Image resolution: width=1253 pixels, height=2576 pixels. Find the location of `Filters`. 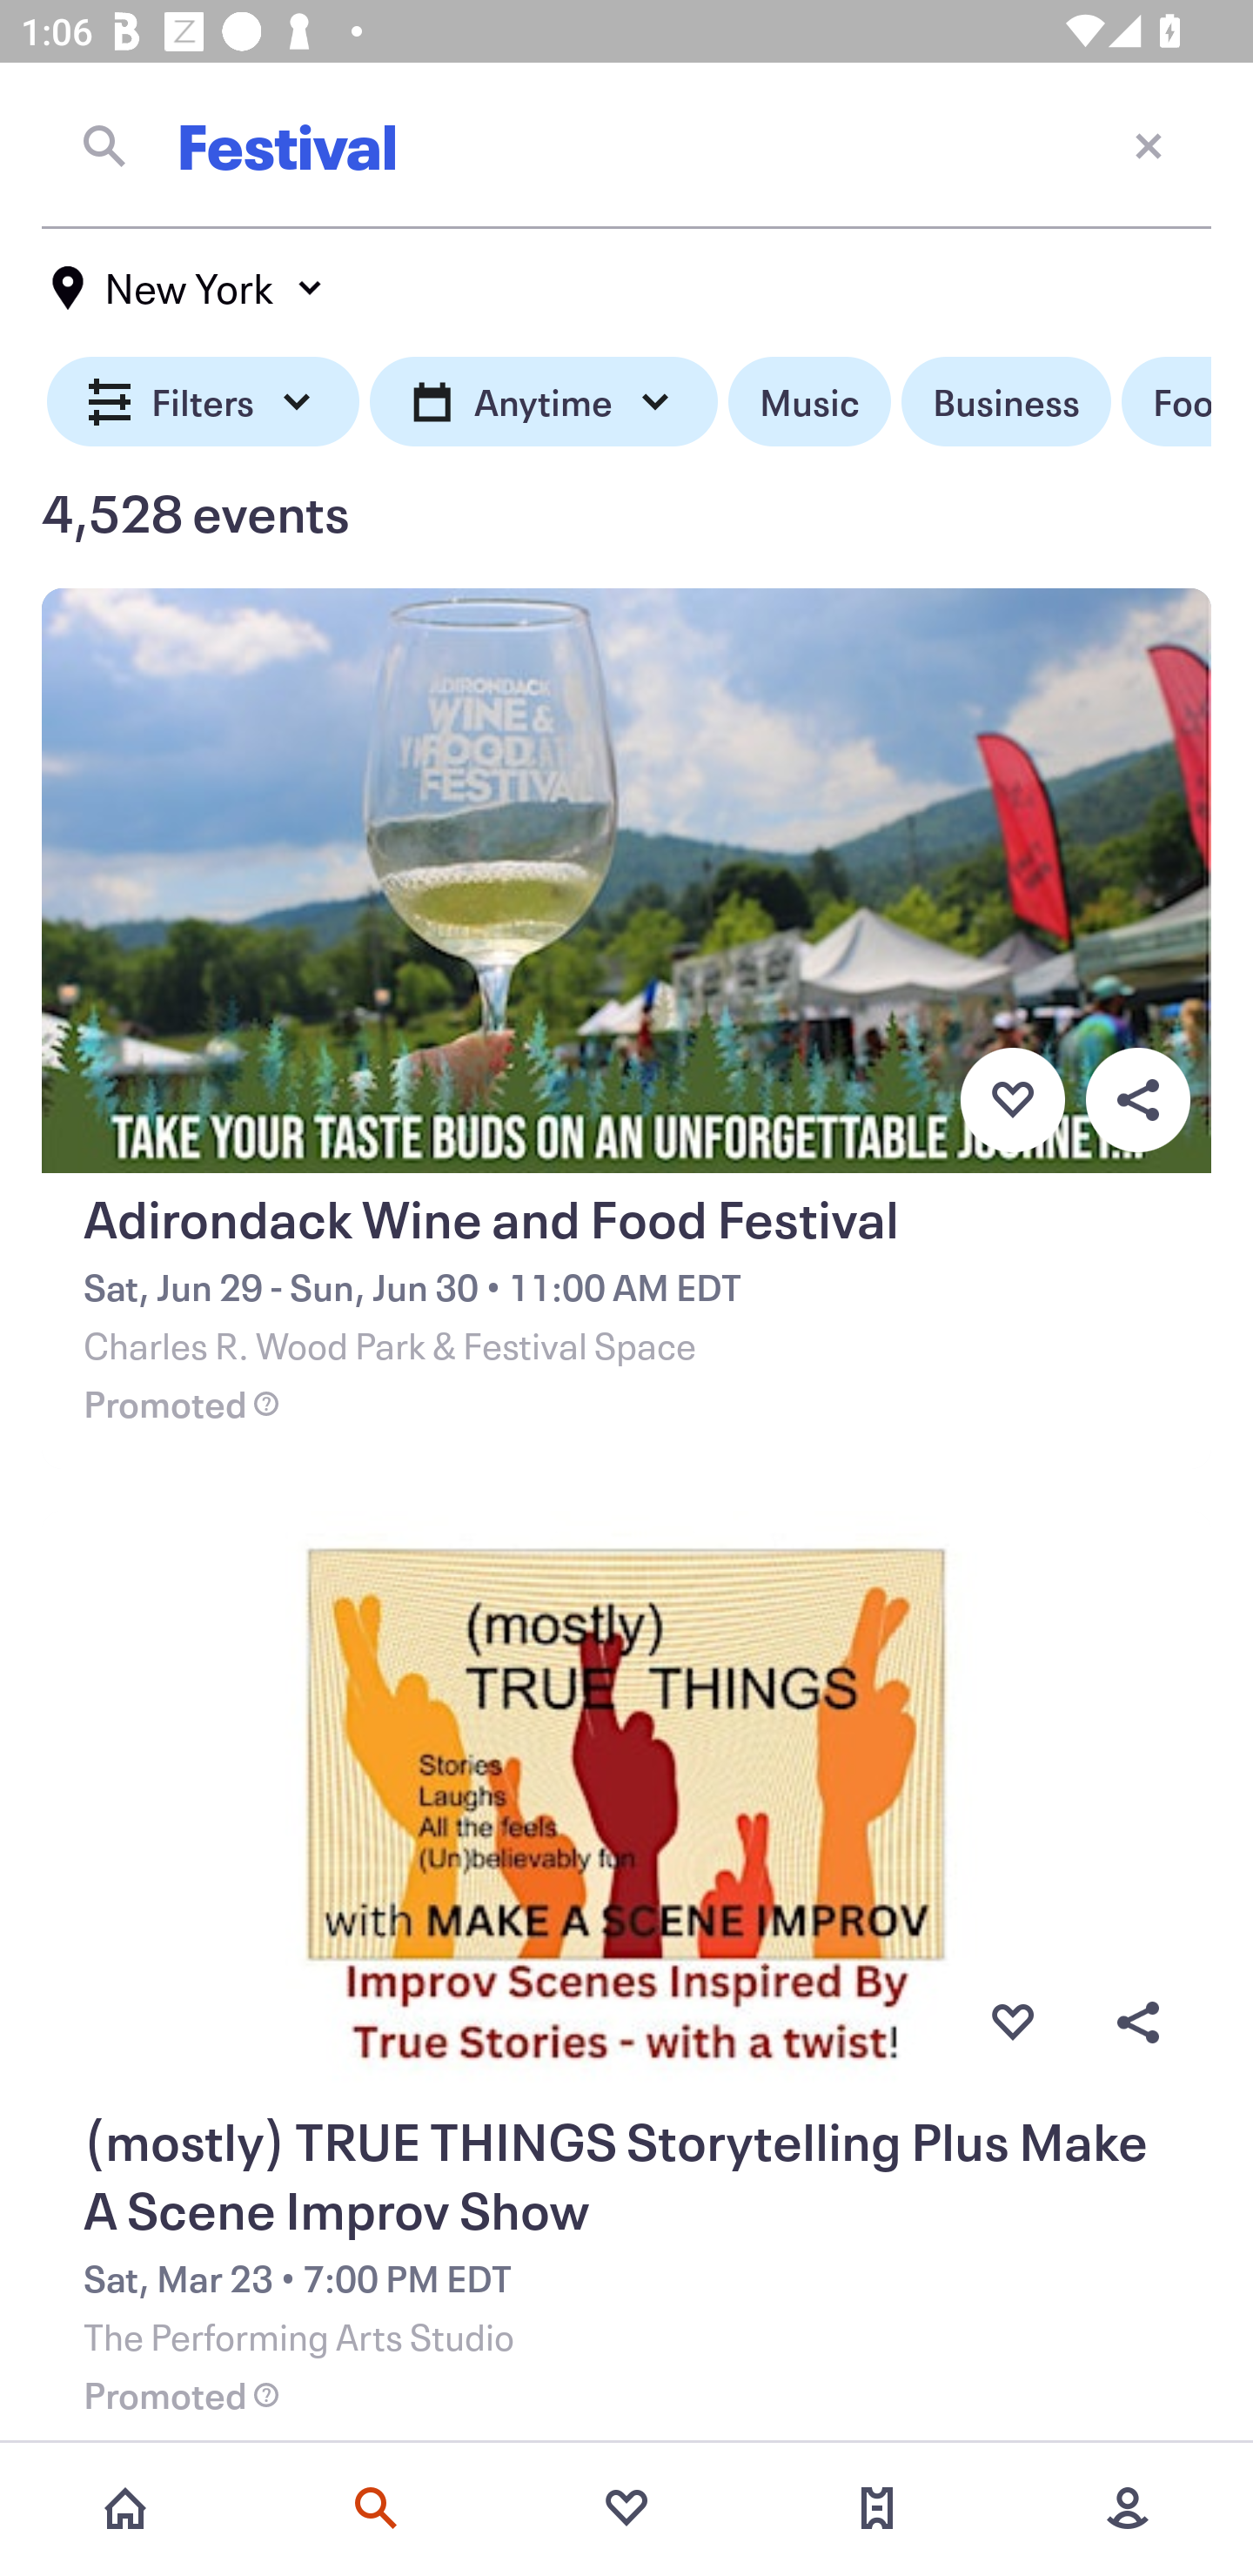

Filters is located at coordinates (204, 402).